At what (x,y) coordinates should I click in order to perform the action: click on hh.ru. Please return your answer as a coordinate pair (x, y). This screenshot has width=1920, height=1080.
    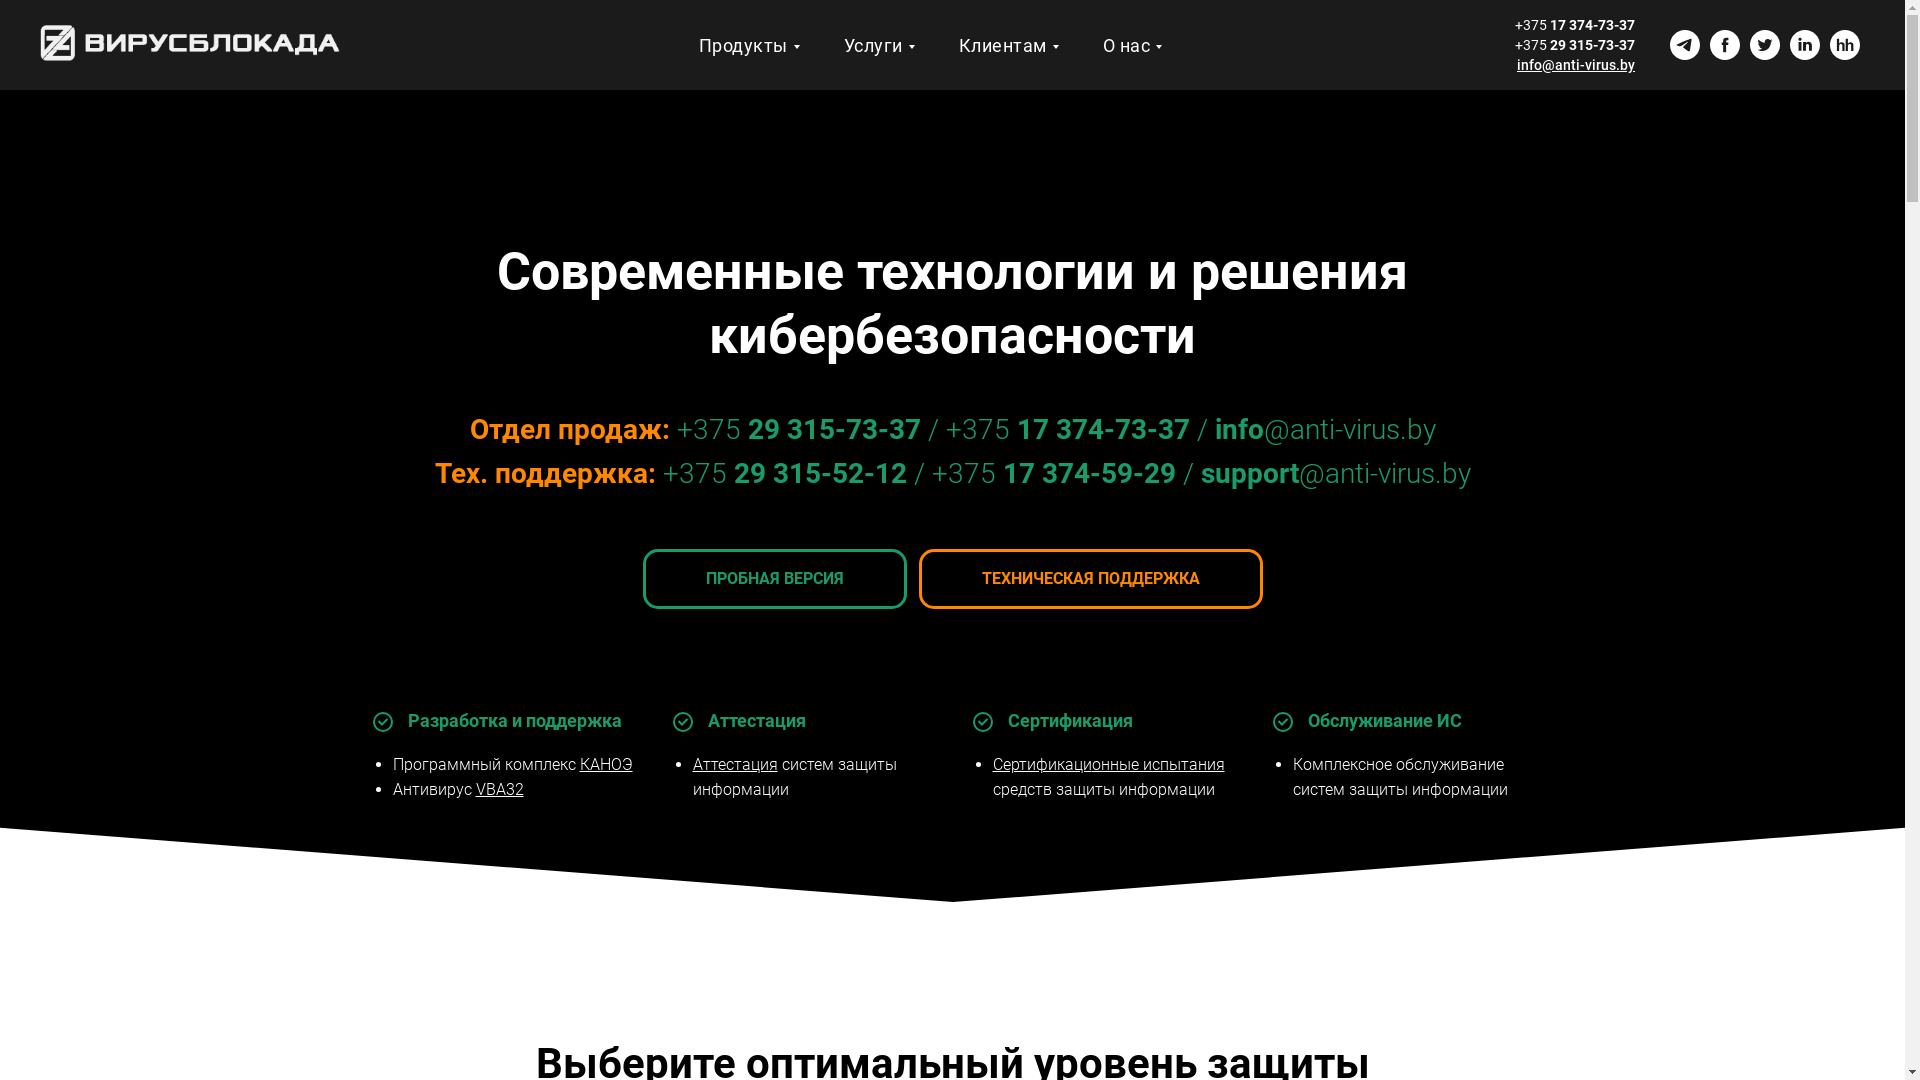
    Looking at the image, I should click on (1845, 45).